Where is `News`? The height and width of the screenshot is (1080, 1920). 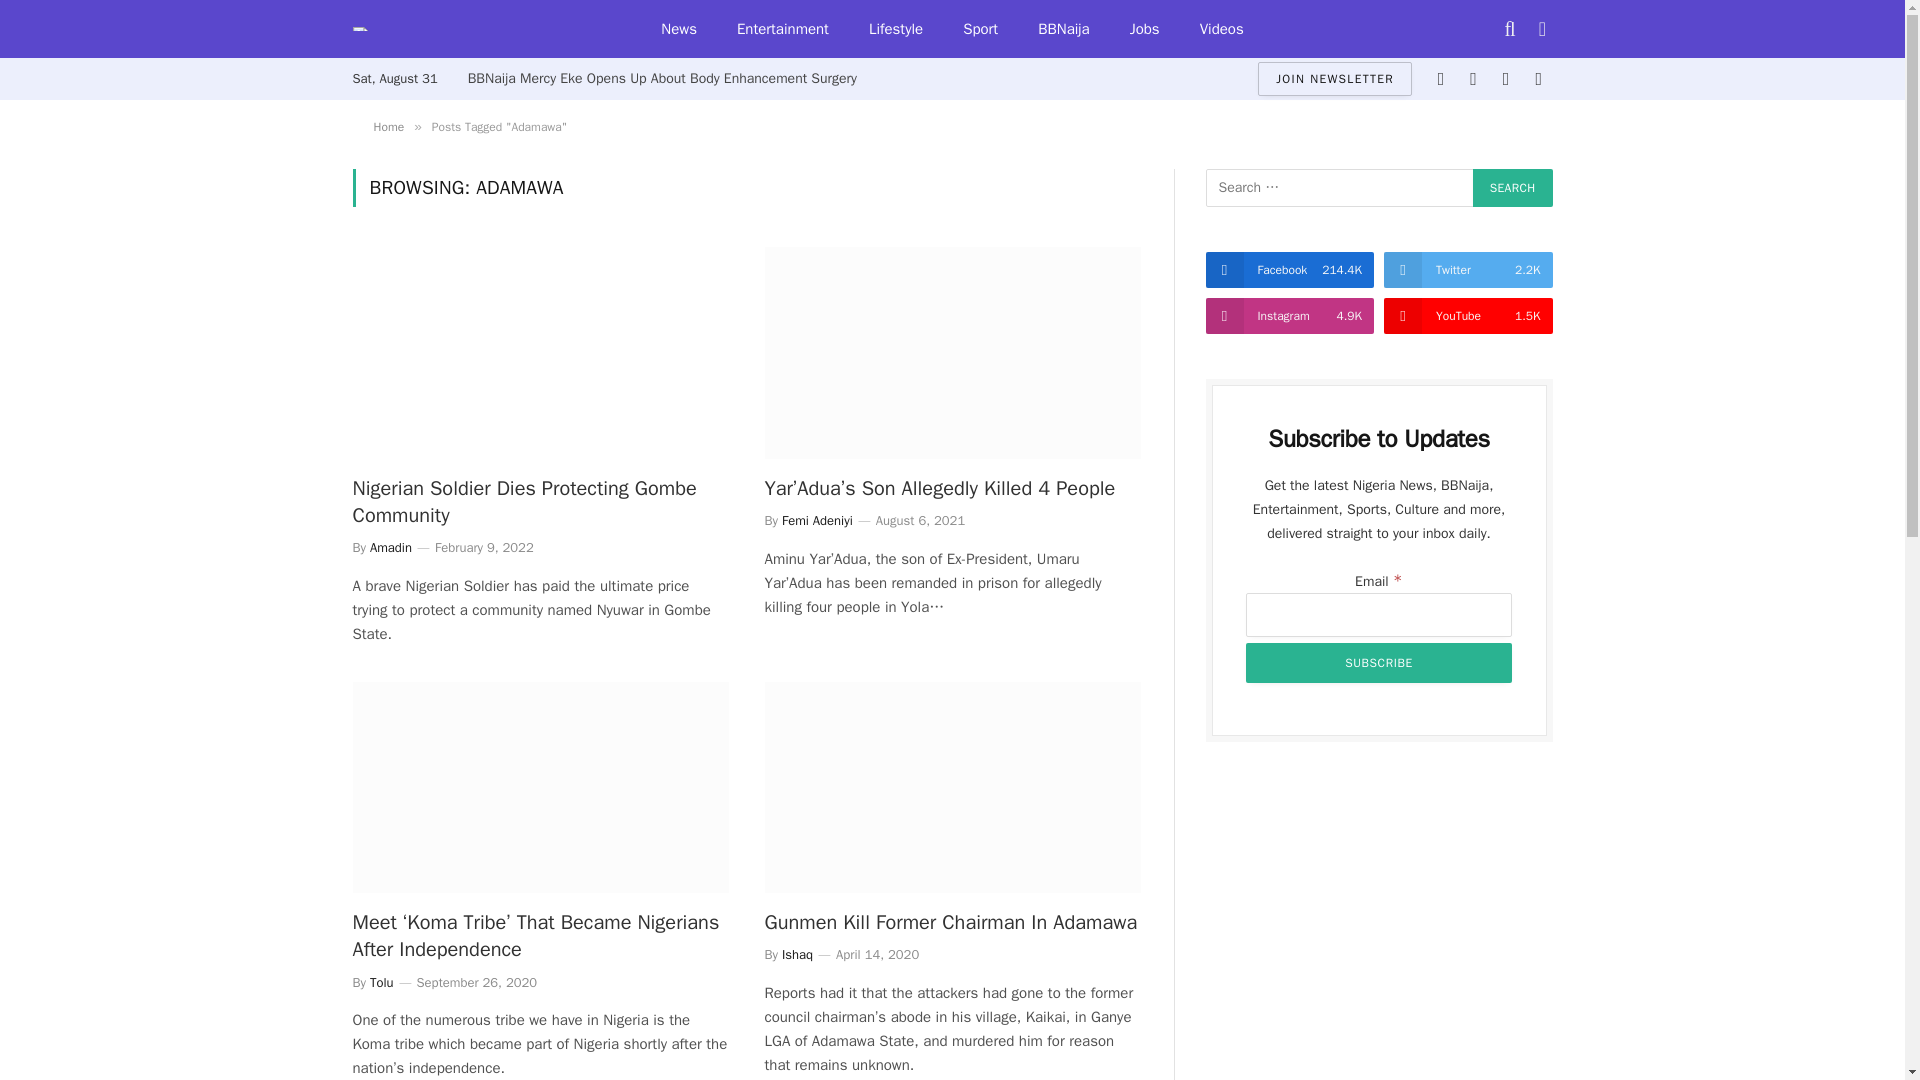
News is located at coordinates (678, 29).